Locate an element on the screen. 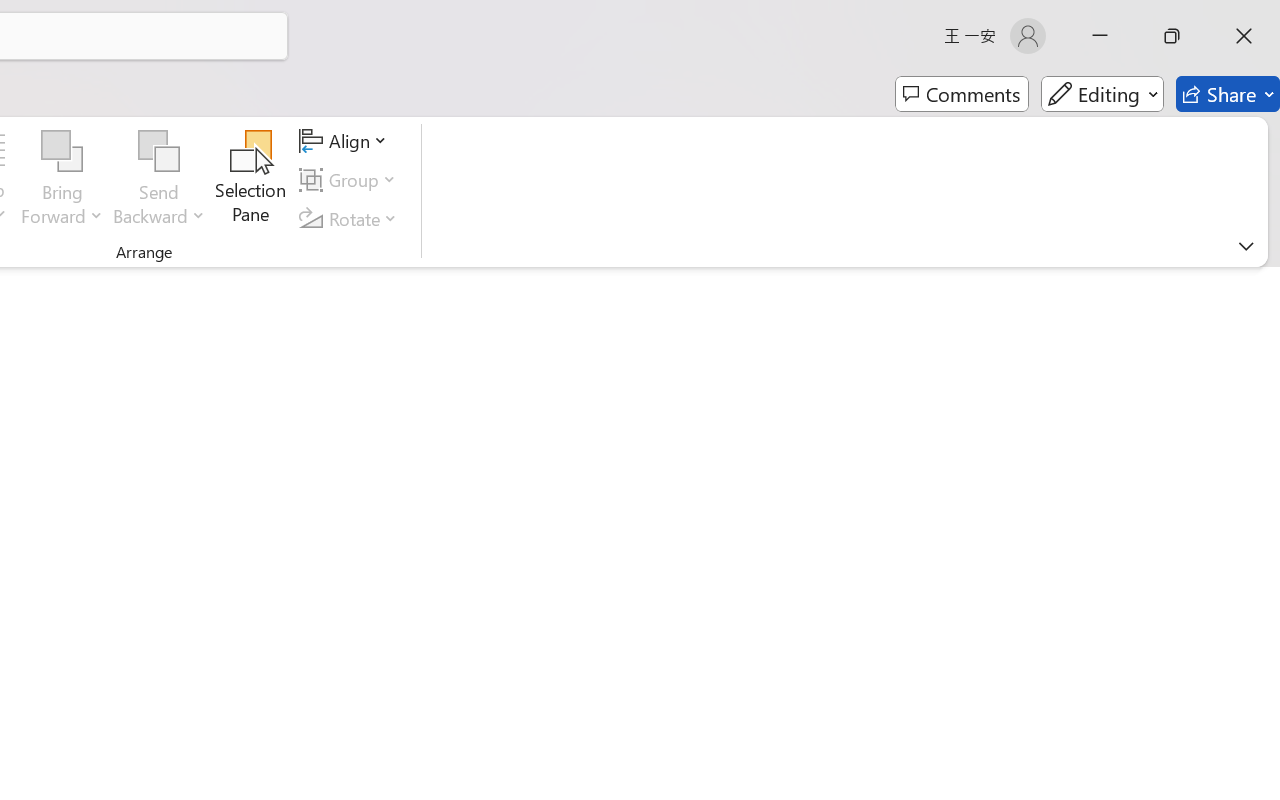 The image size is (1280, 800). Ribbon Display Options is located at coordinates (1246, 246).